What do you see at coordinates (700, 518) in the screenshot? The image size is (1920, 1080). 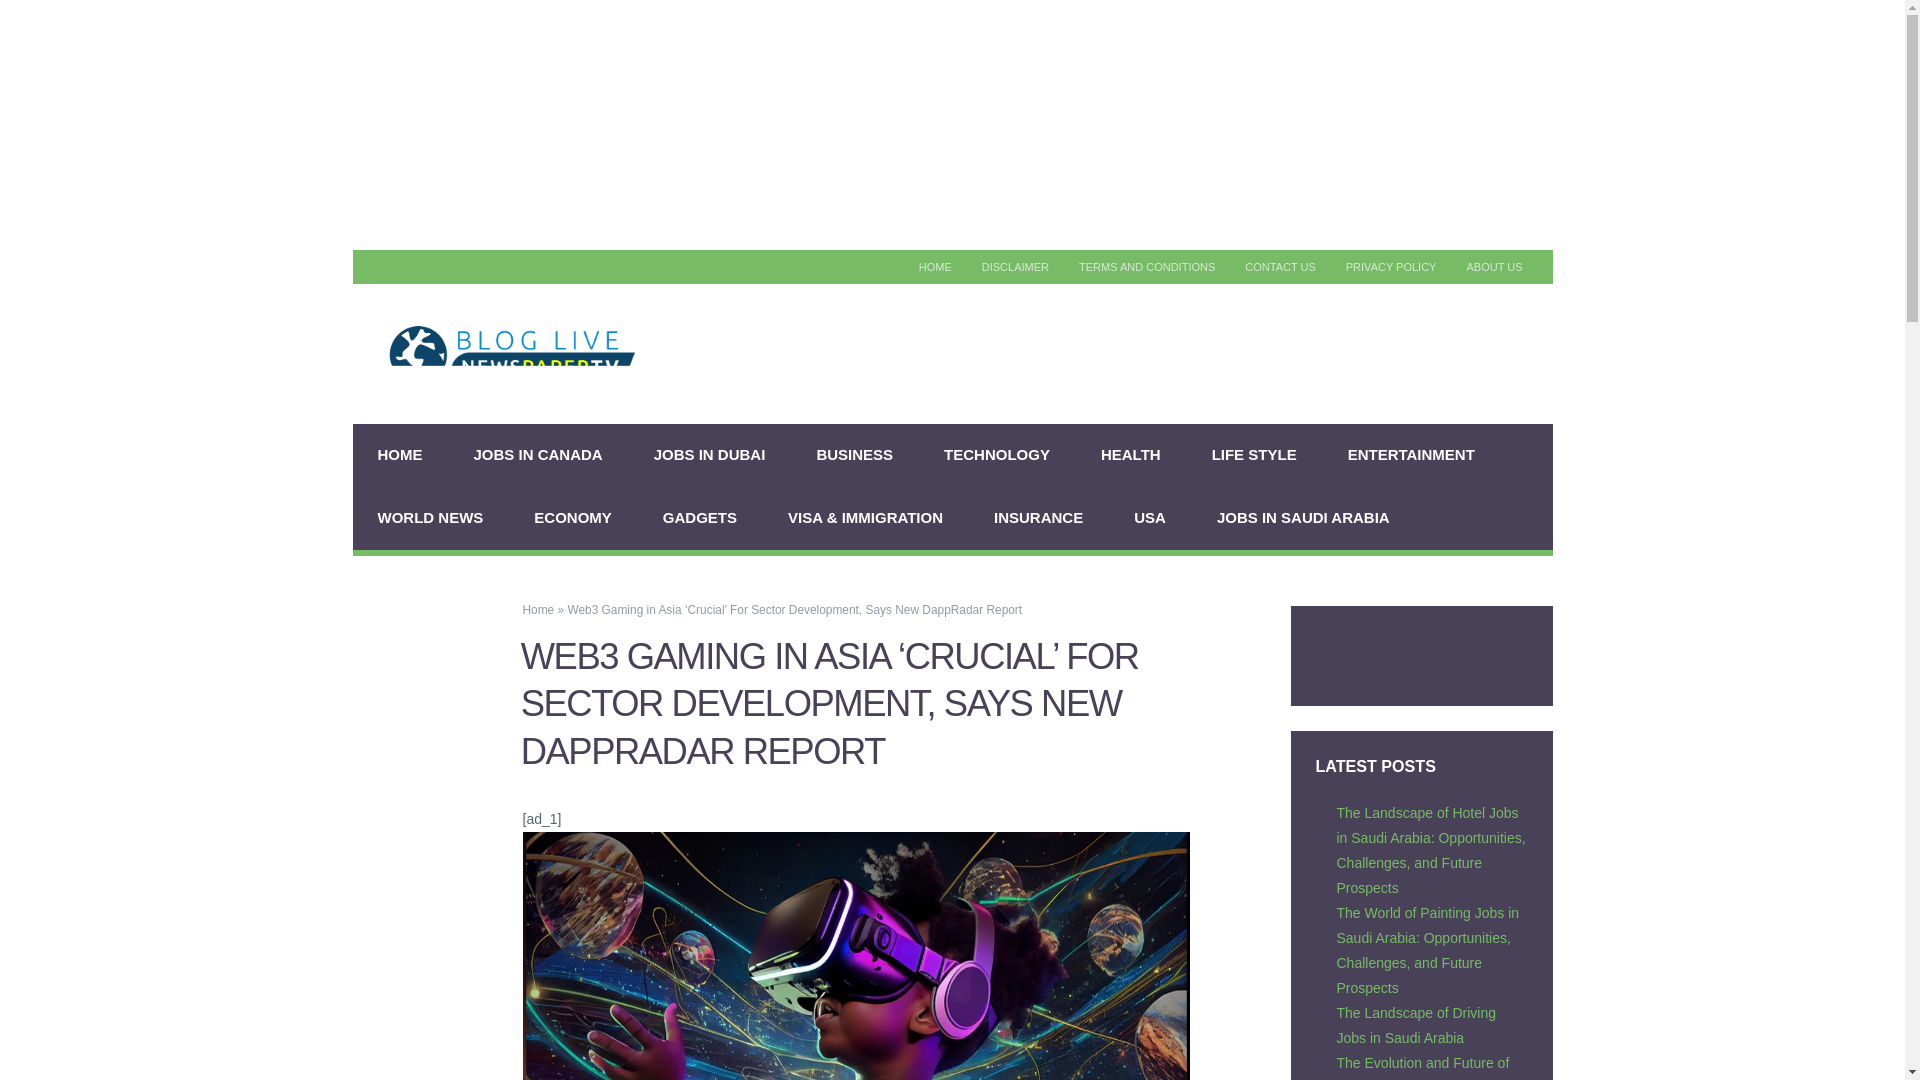 I see `GADGETS` at bounding box center [700, 518].